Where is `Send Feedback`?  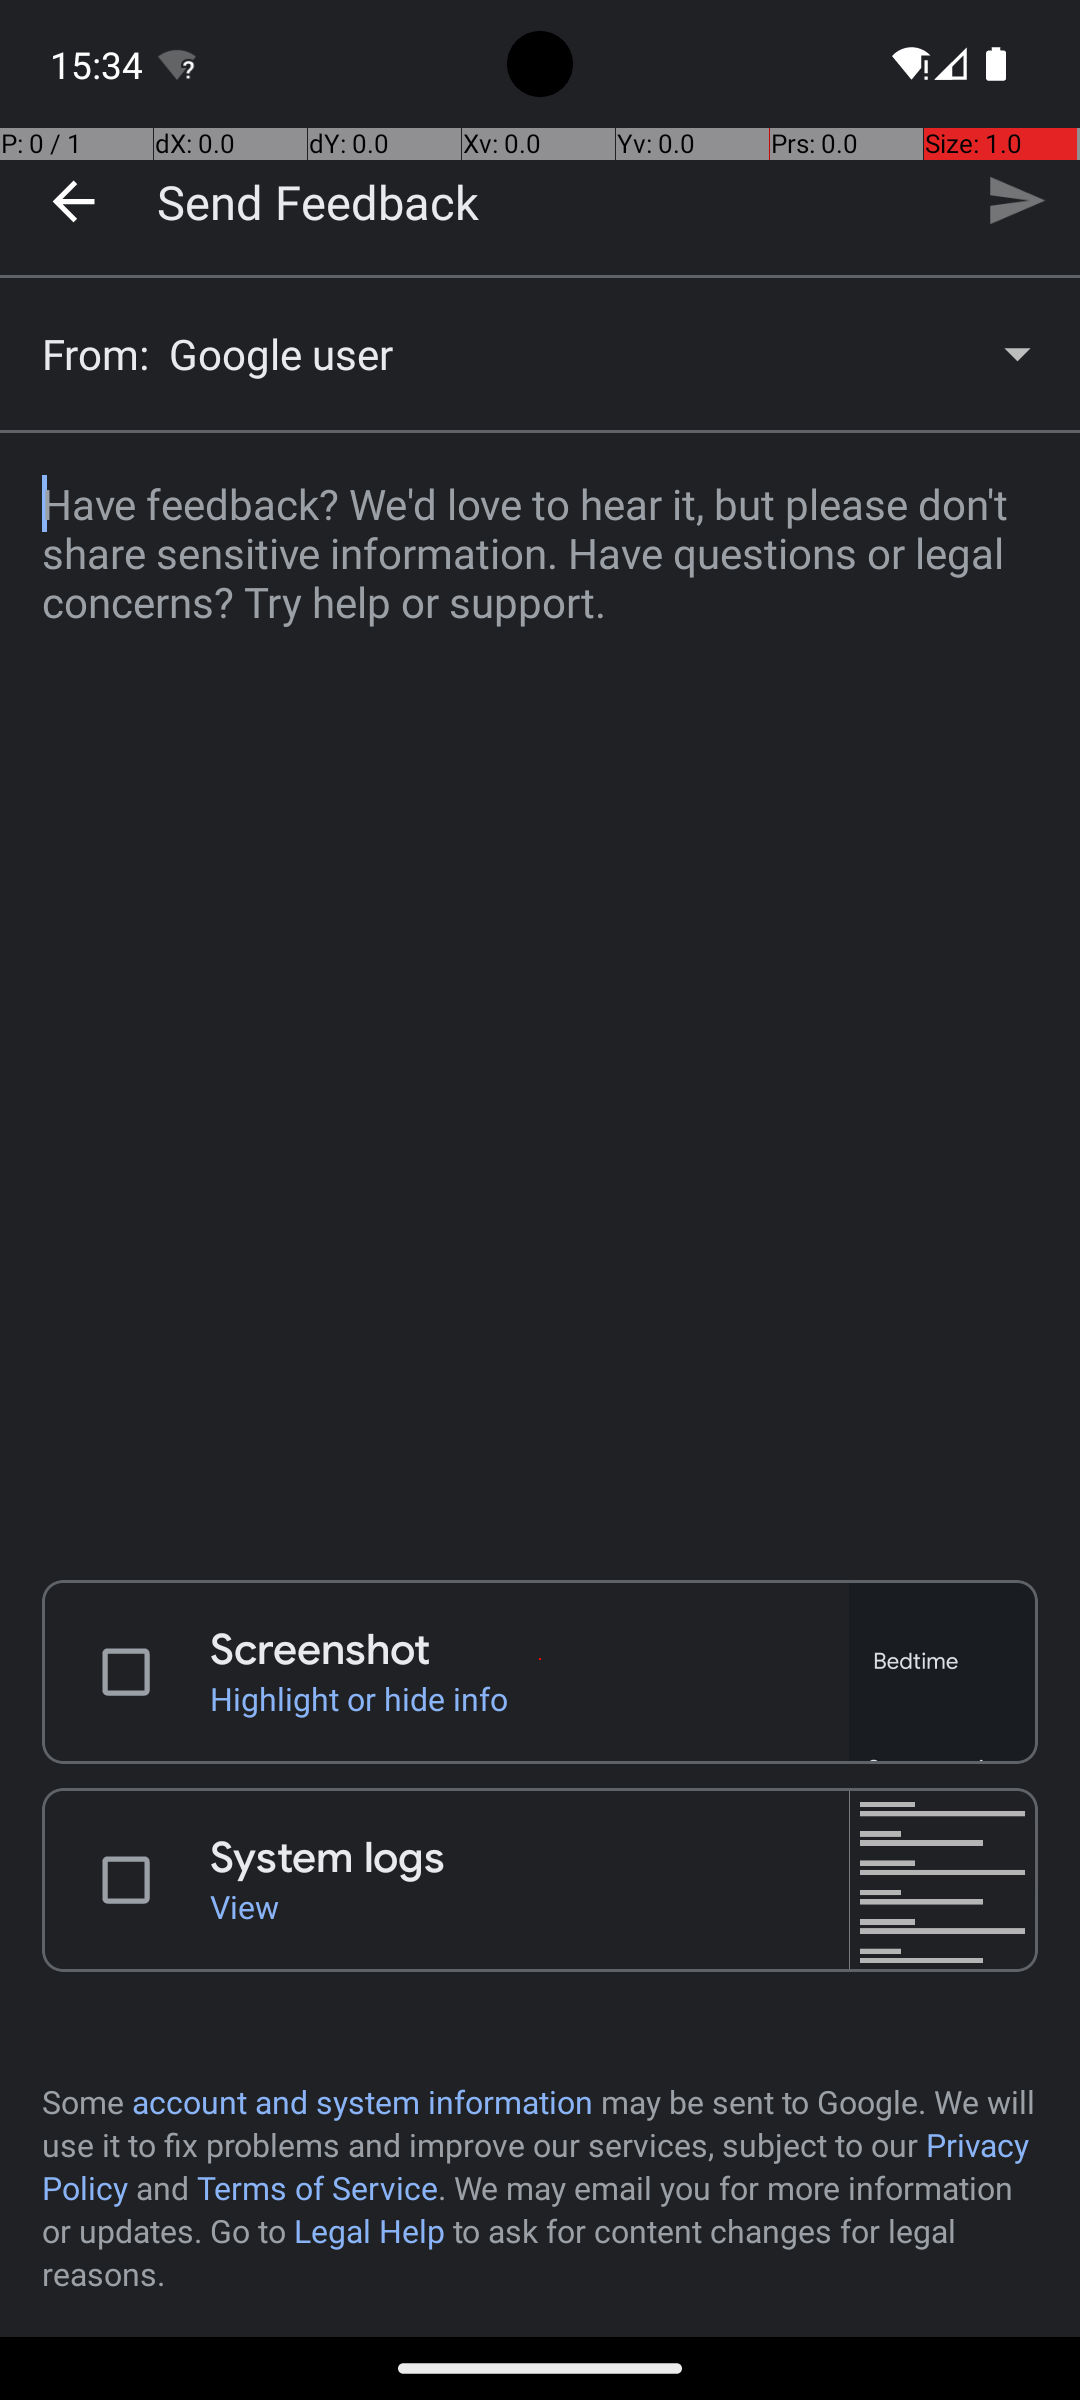 Send Feedback is located at coordinates (318, 201).